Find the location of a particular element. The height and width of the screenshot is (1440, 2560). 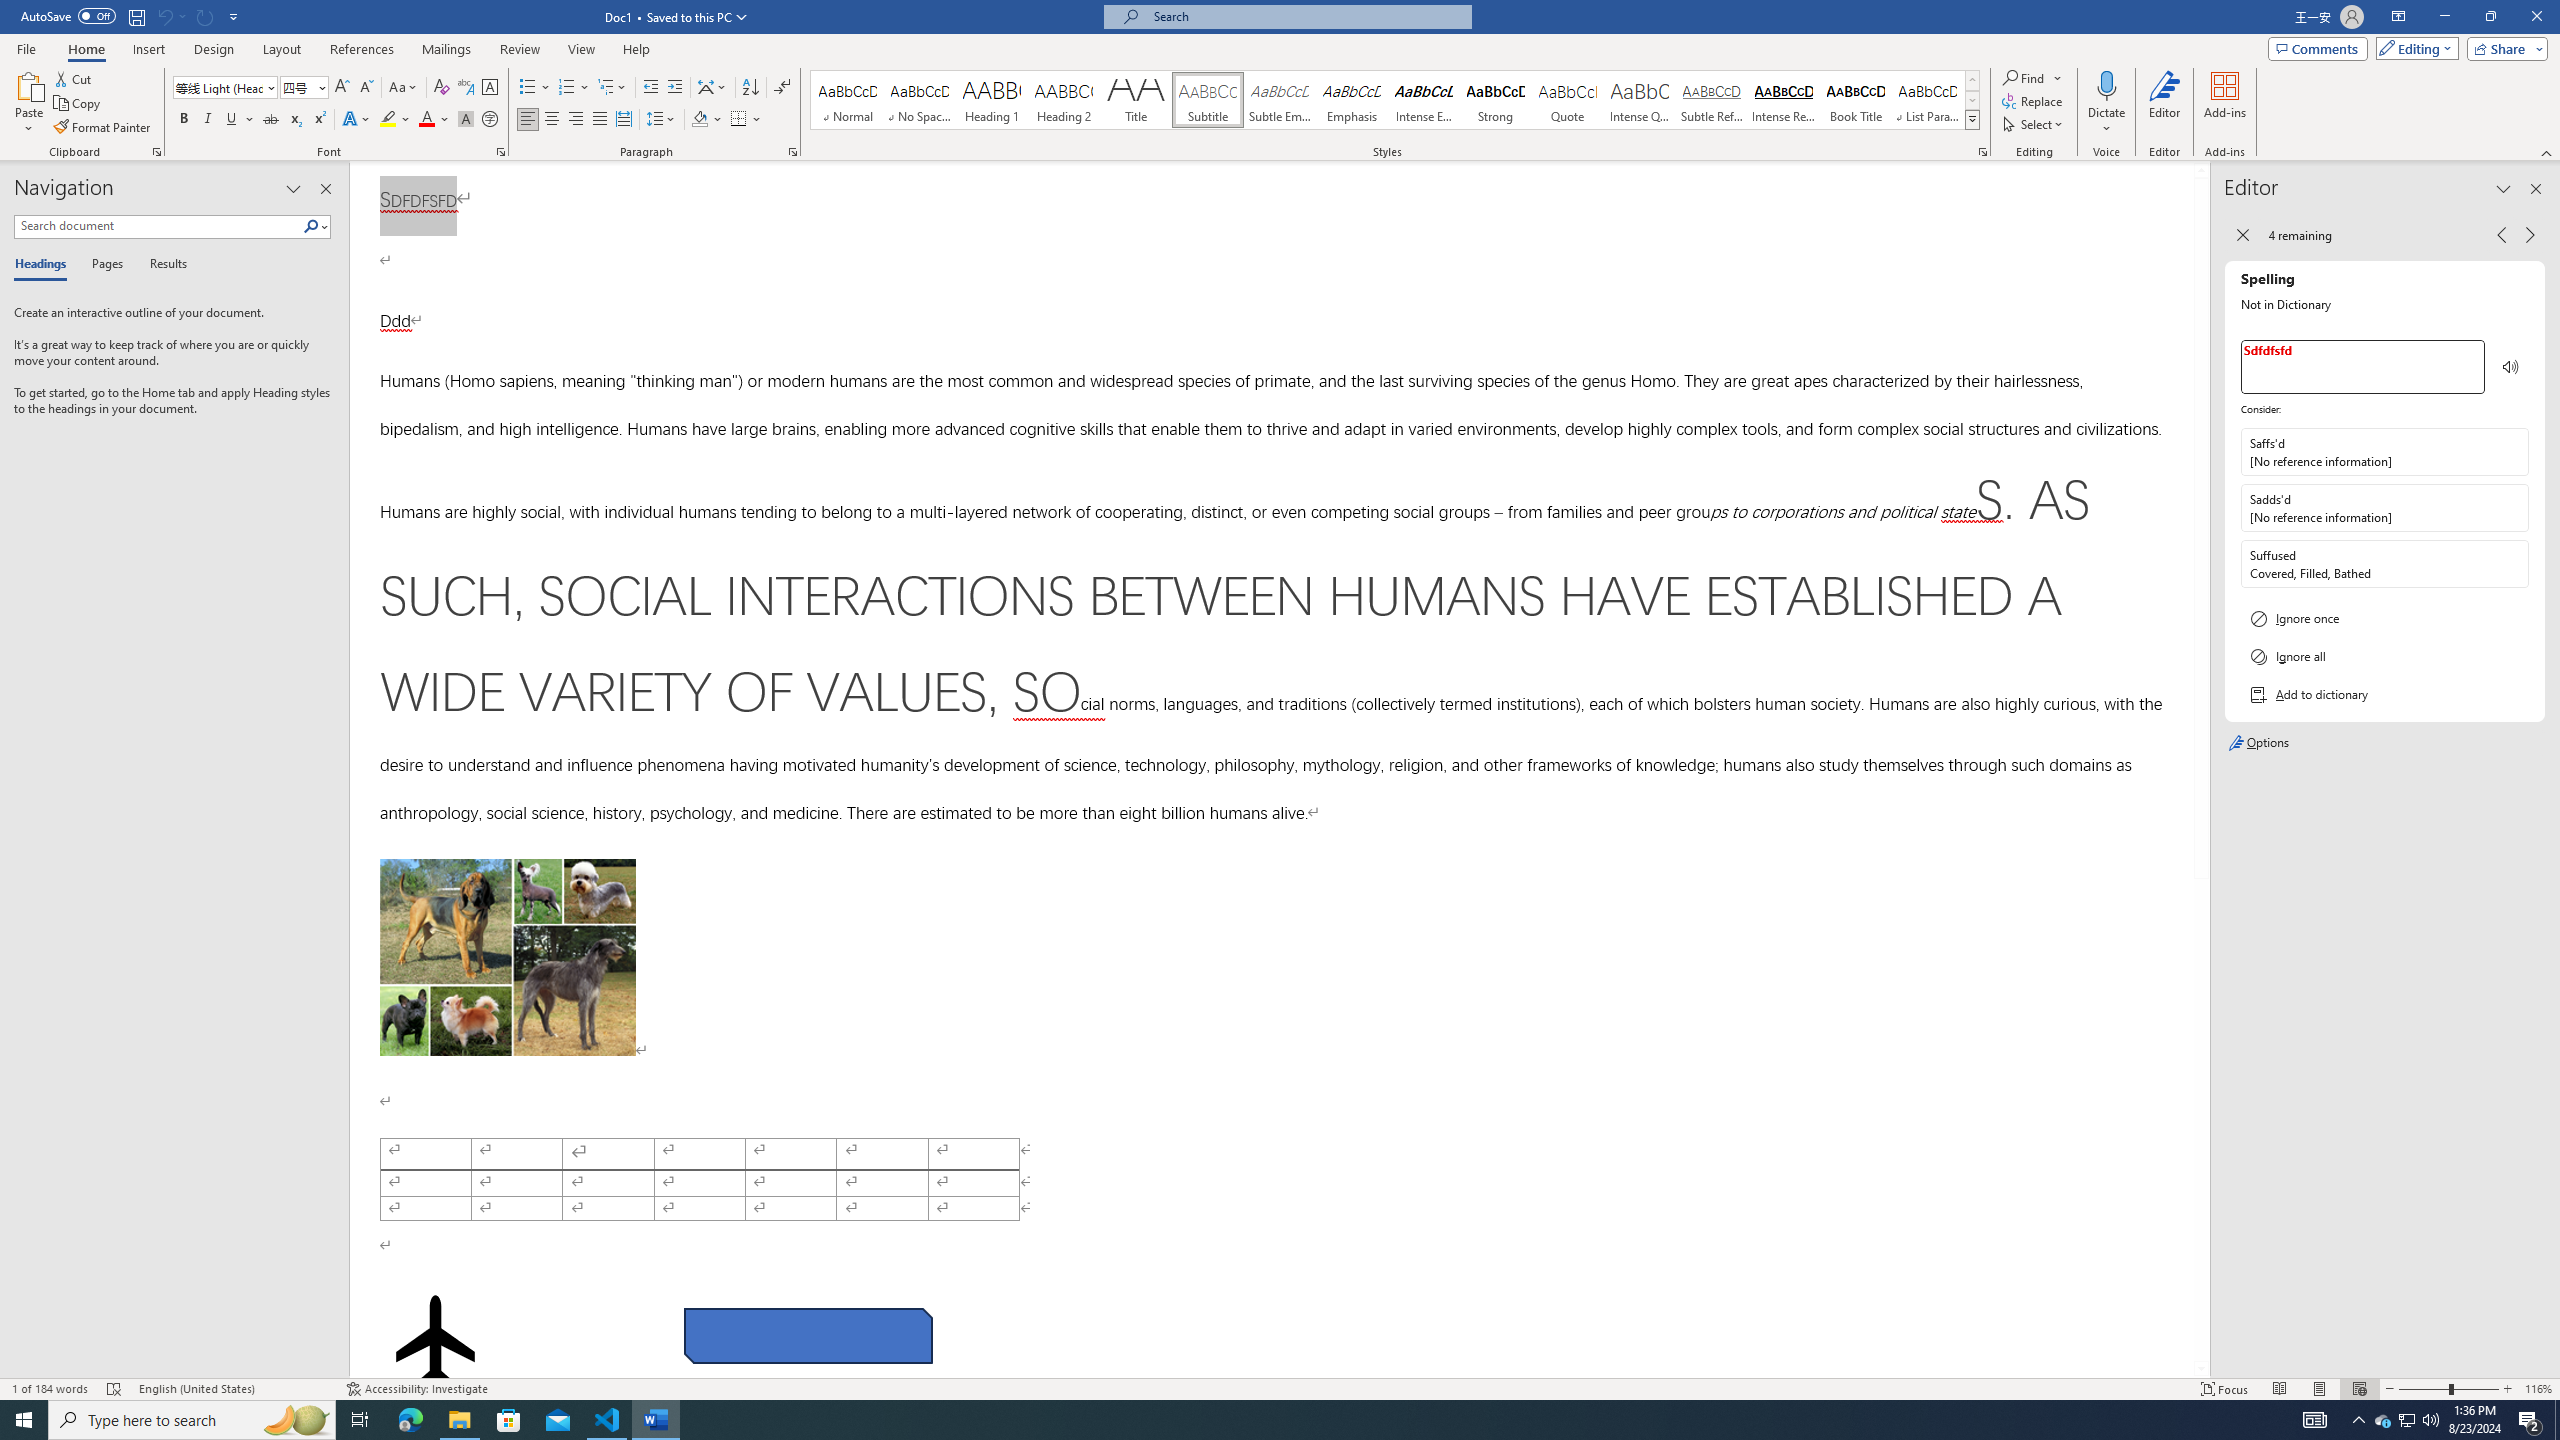

Change Case is located at coordinates (404, 88).